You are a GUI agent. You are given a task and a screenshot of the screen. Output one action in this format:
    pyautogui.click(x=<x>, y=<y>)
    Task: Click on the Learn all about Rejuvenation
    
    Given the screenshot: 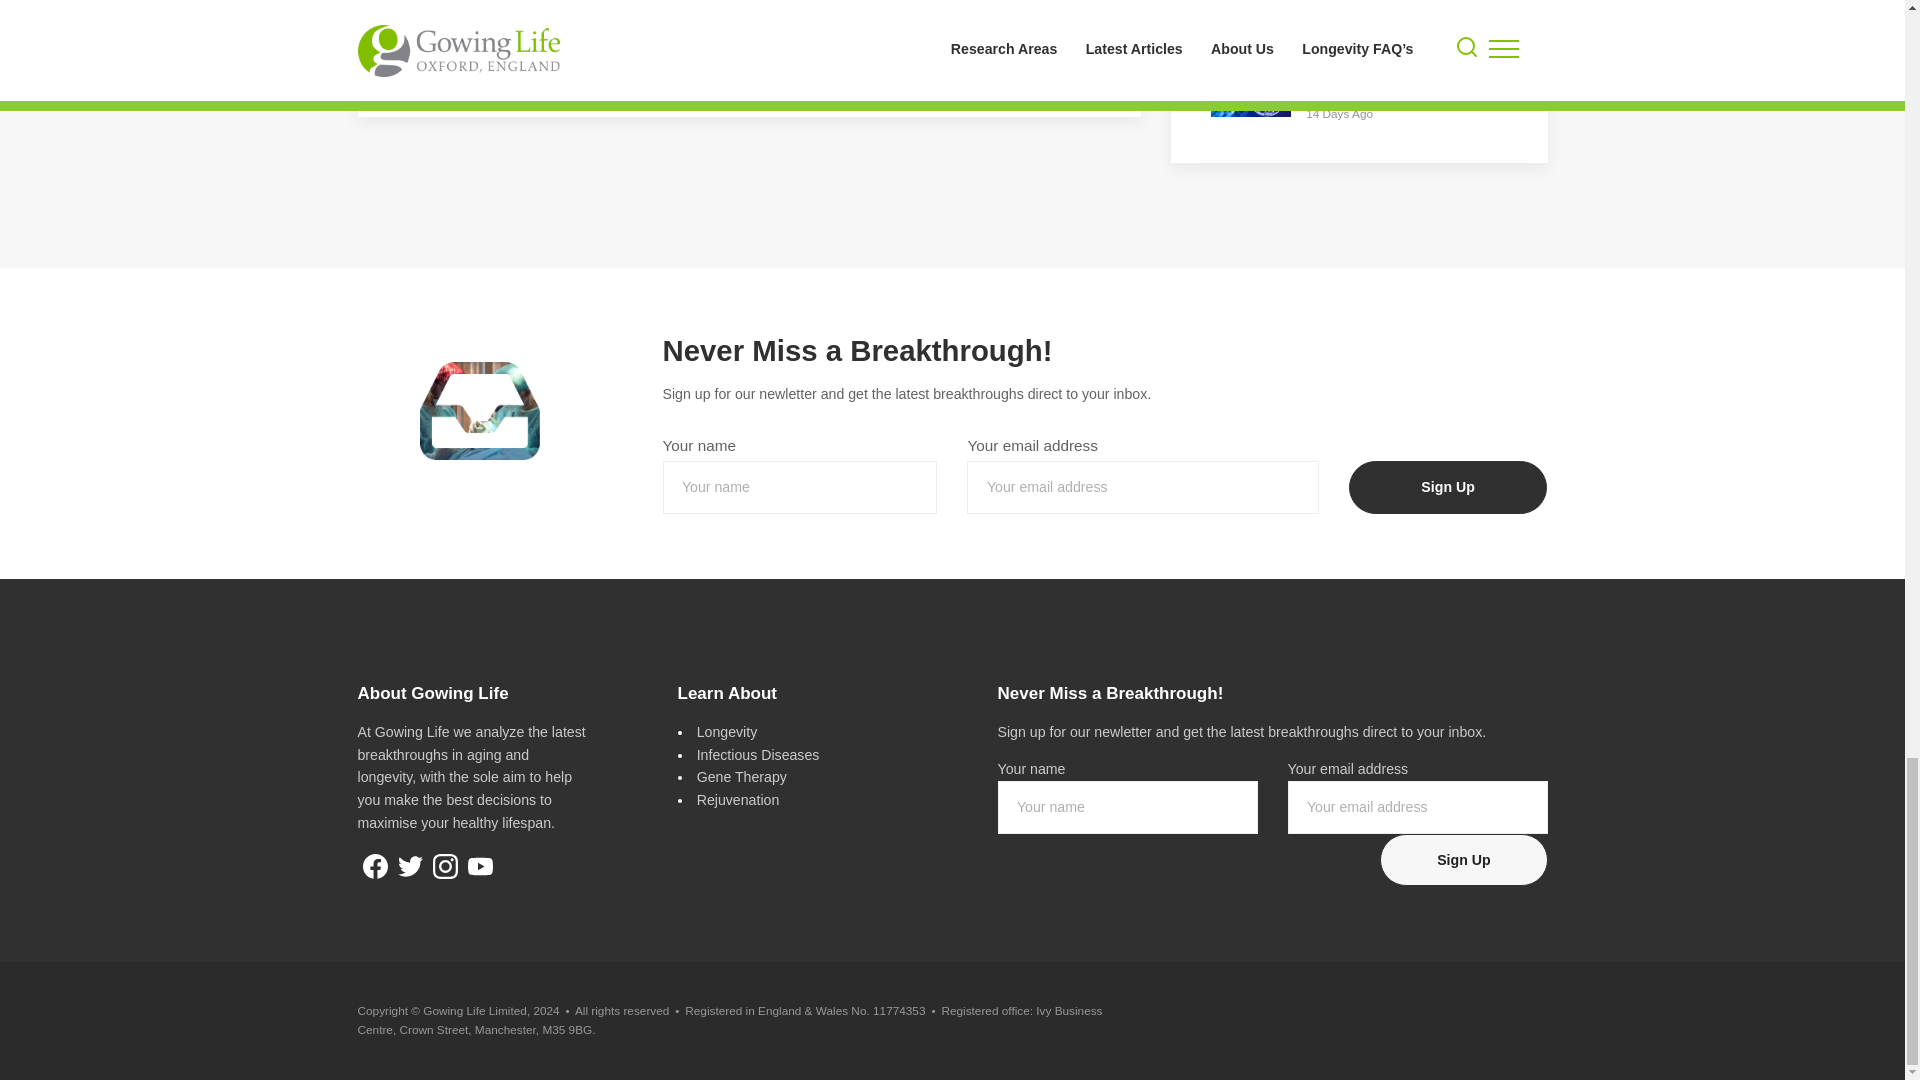 What is the action you would take?
    pyautogui.click(x=738, y=799)
    